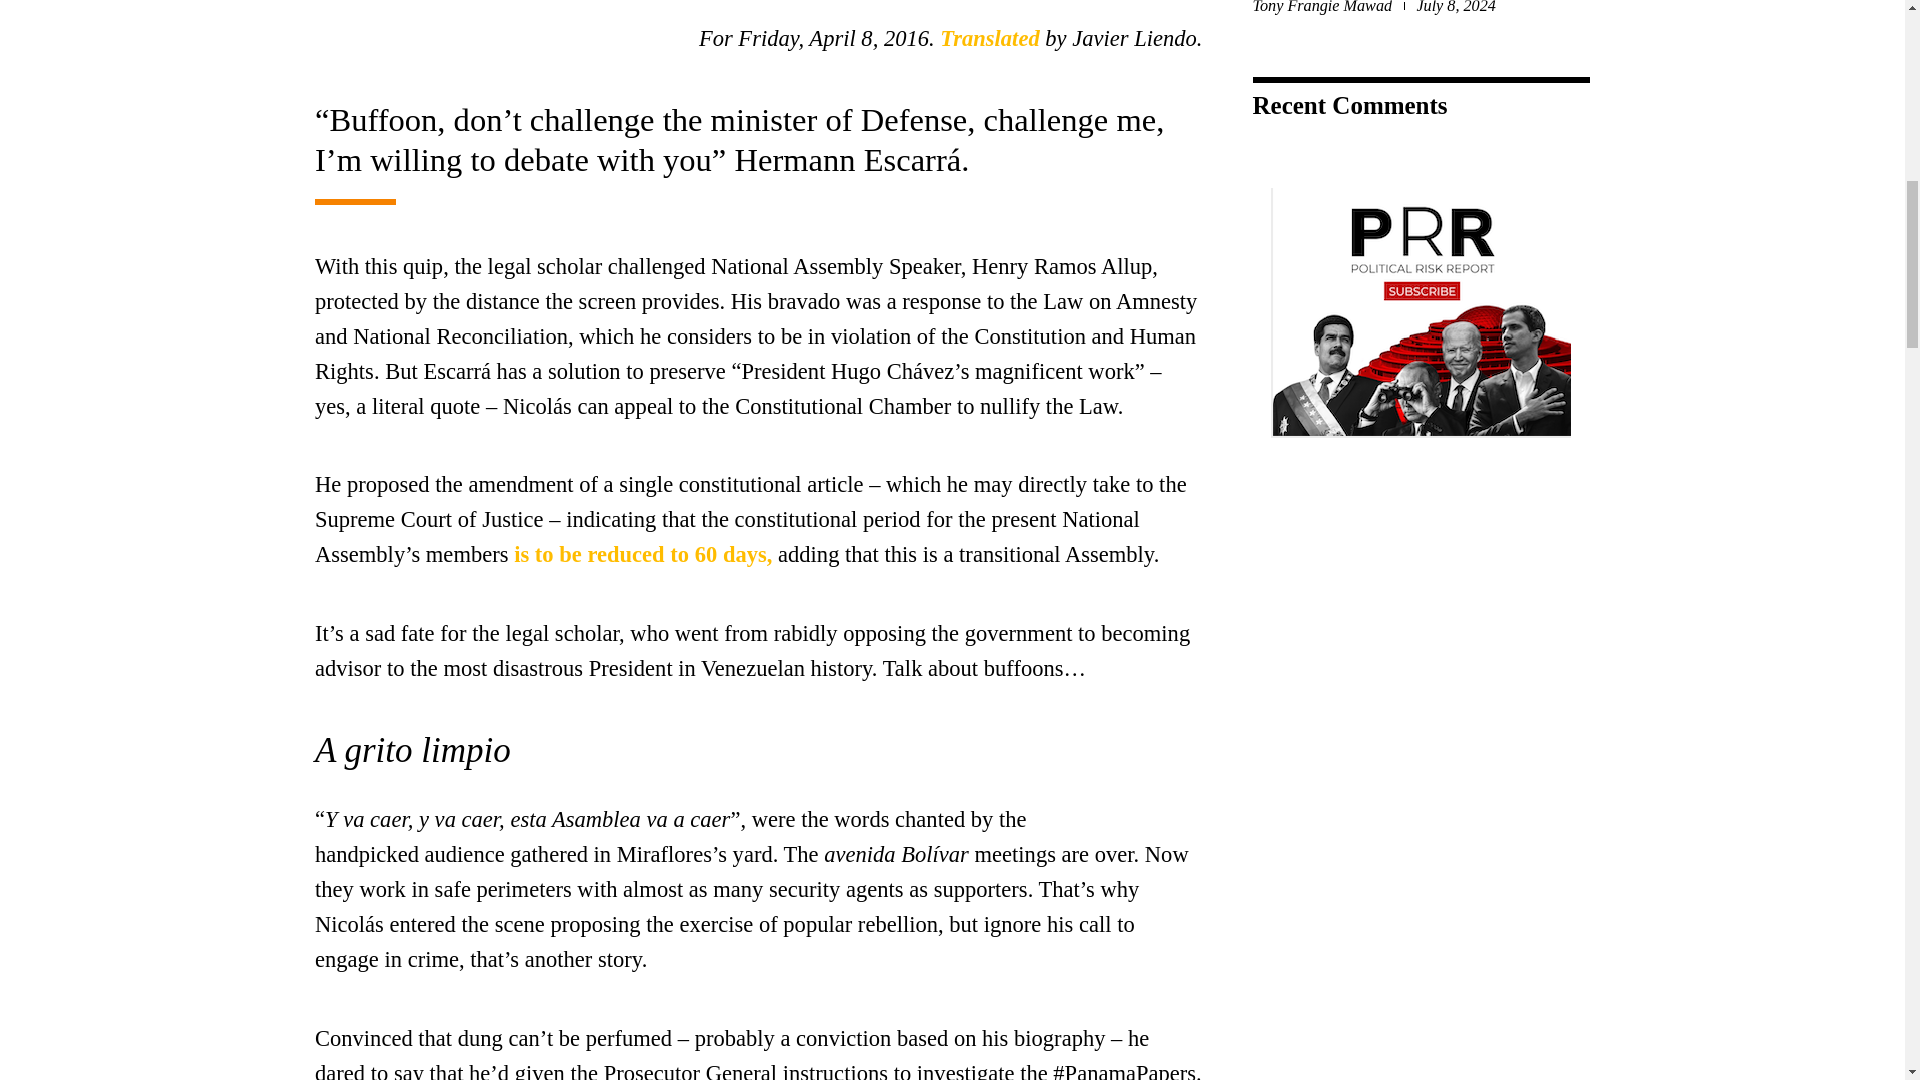 This screenshot has width=1920, height=1080. Describe the element at coordinates (642, 554) in the screenshot. I see `is to be reduced to 60 days,` at that location.